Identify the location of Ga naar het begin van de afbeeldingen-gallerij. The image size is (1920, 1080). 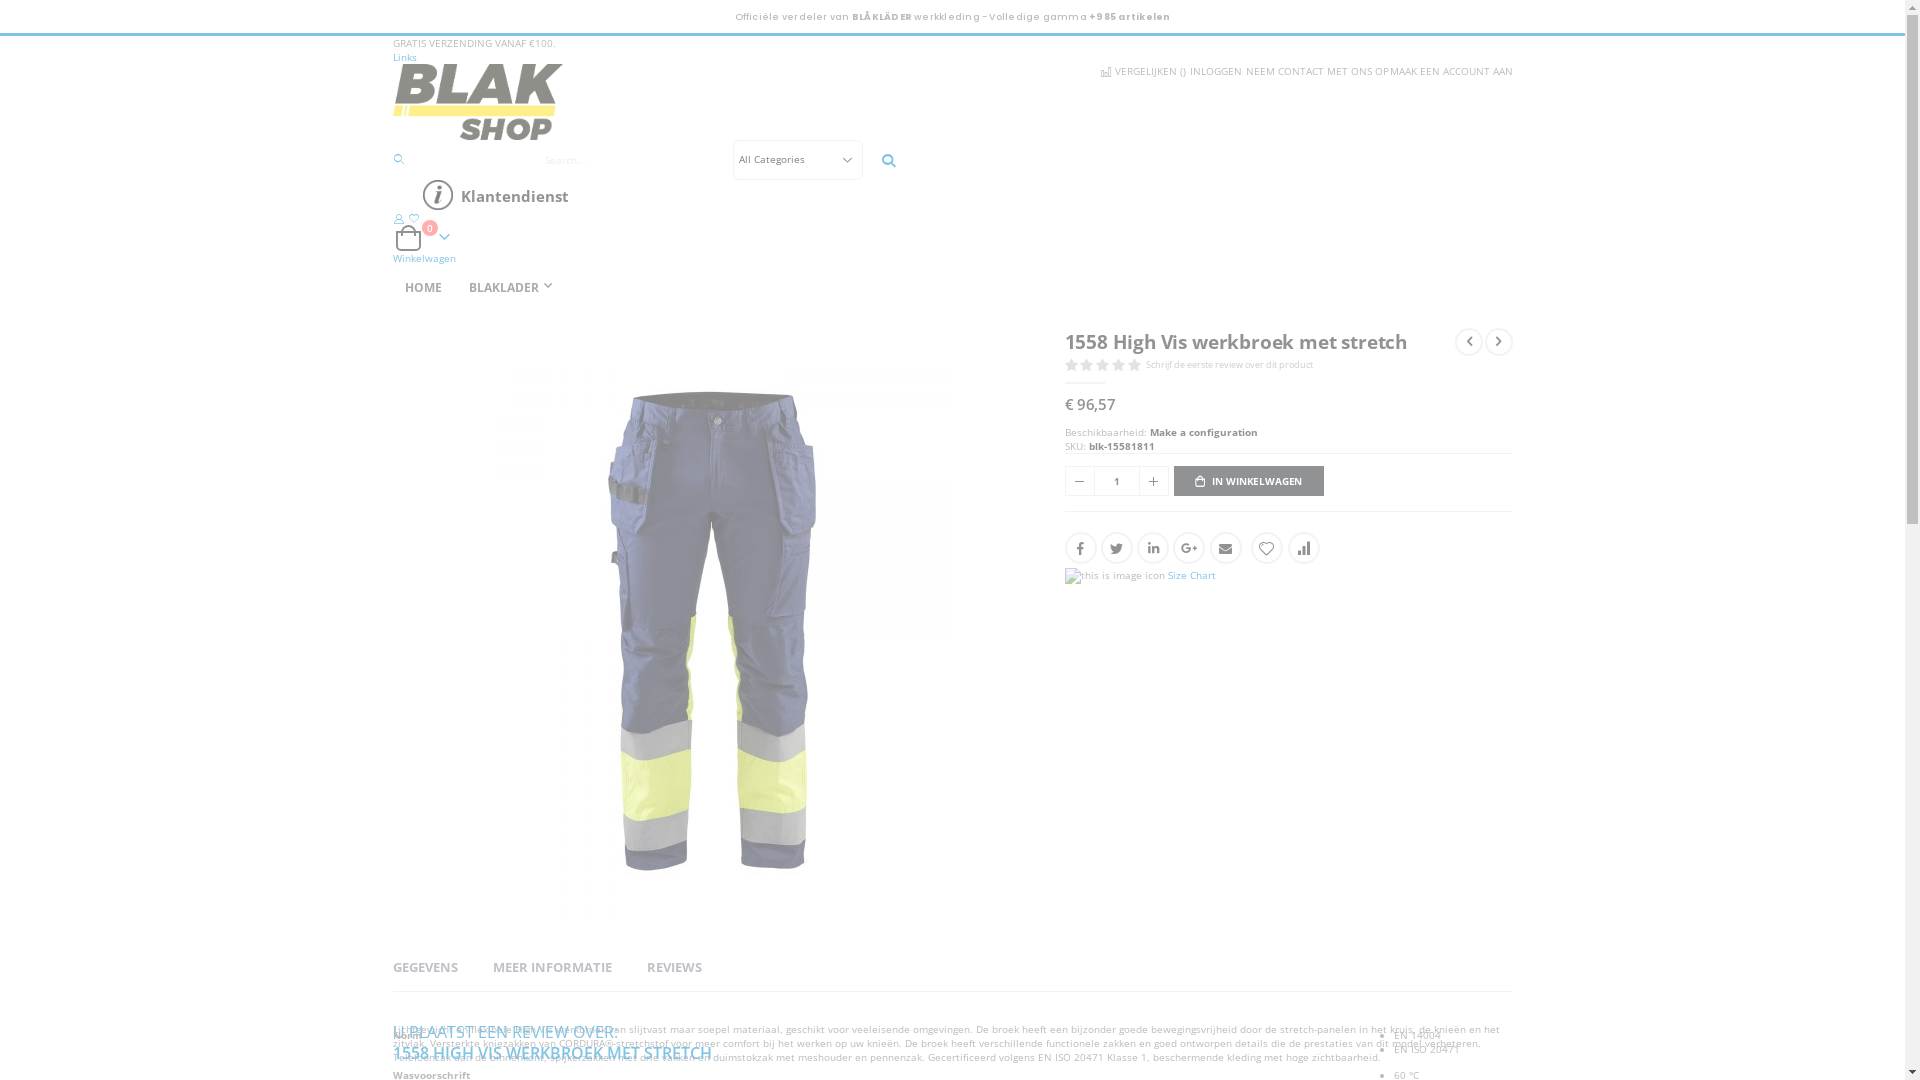
(392, 930).